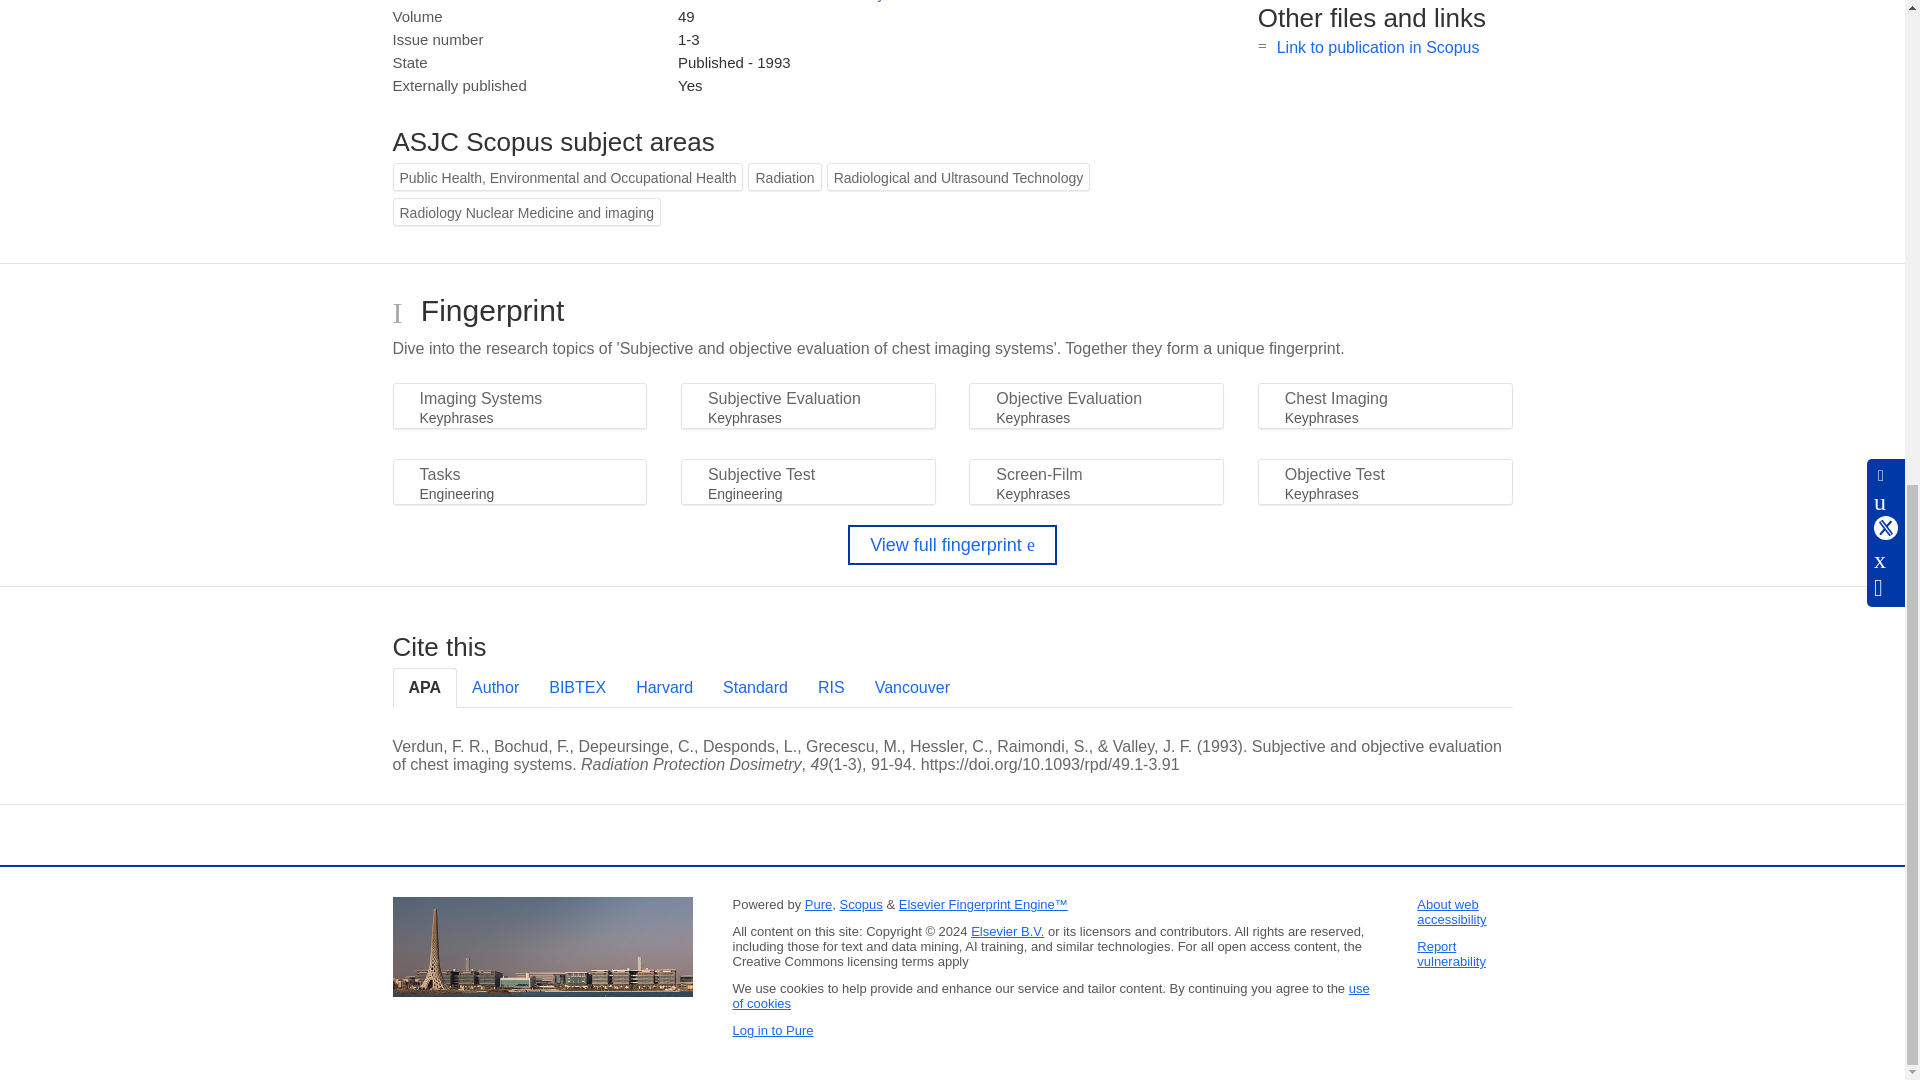 The width and height of the screenshot is (1920, 1080). Describe the element at coordinates (860, 904) in the screenshot. I see `Scopus` at that location.